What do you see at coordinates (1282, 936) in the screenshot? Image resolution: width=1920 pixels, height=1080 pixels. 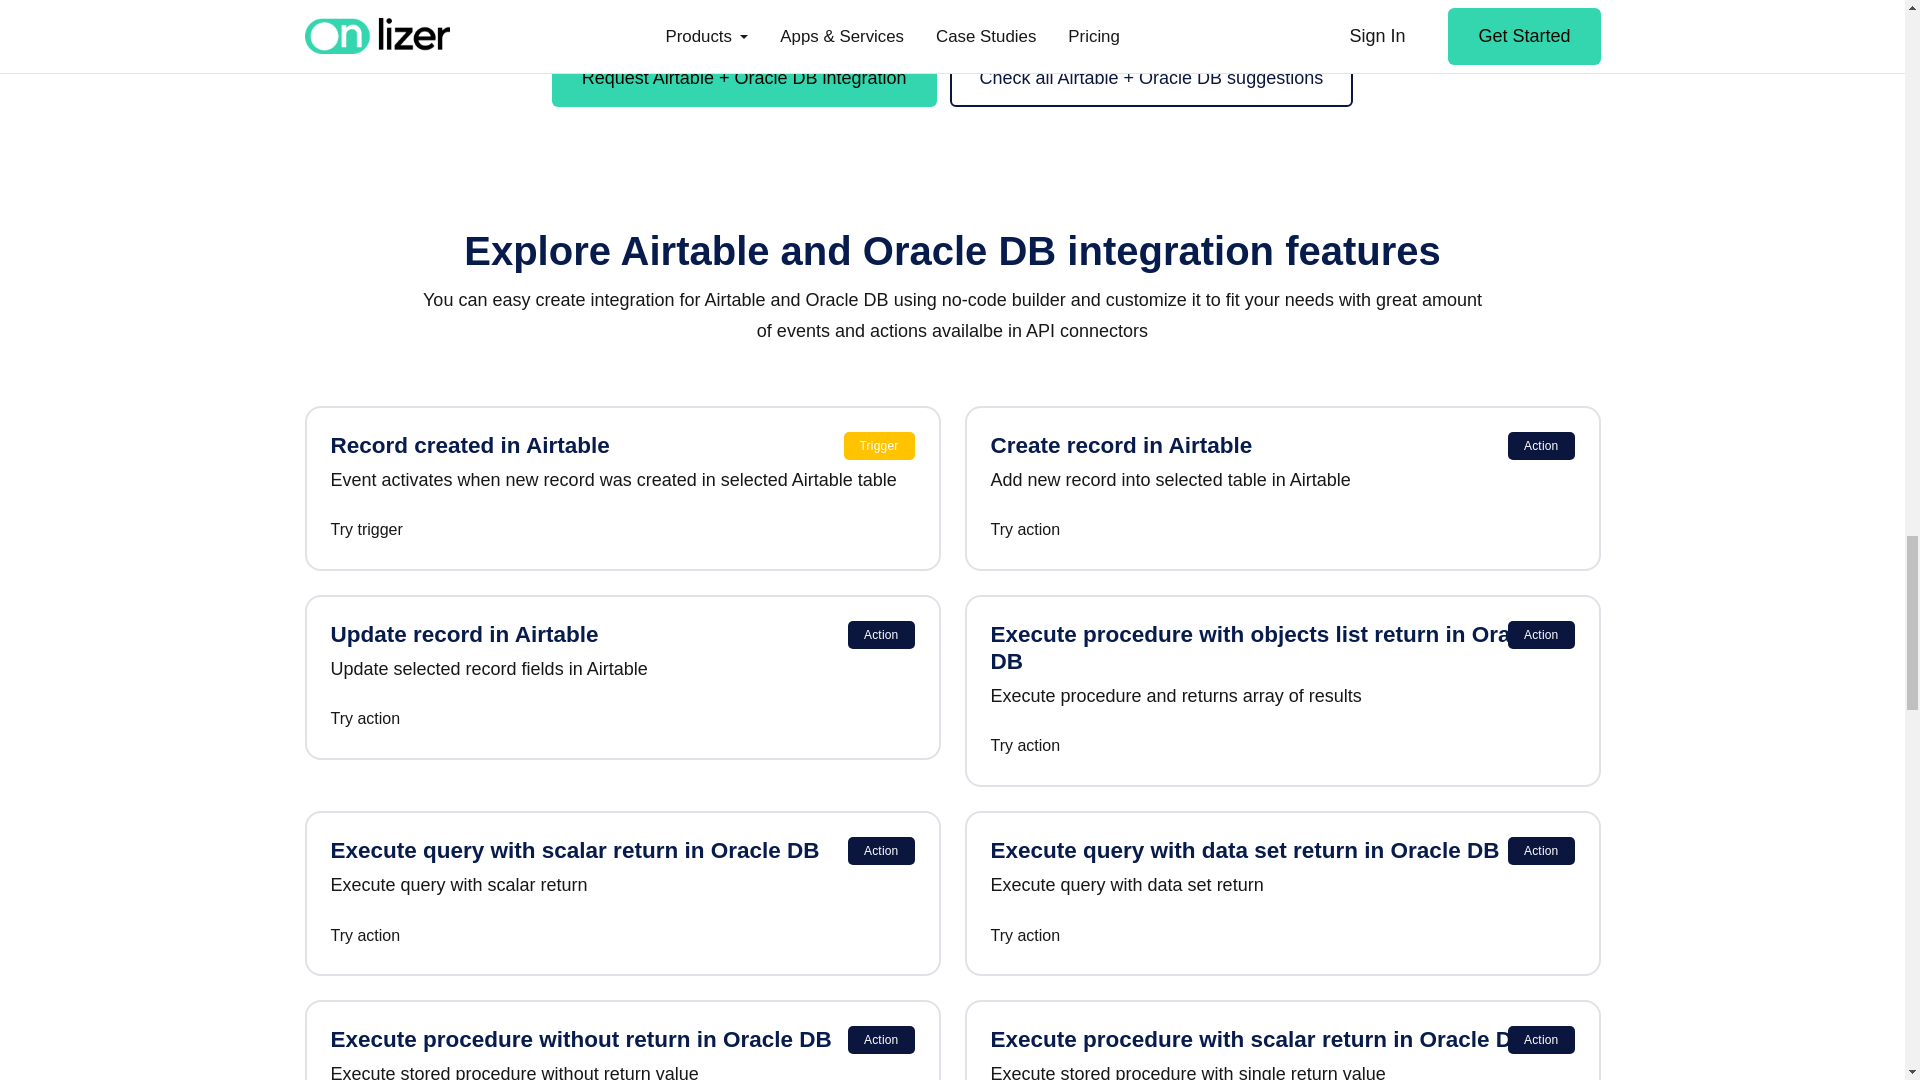 I see `Try action` at bounding box center [1282, 936].